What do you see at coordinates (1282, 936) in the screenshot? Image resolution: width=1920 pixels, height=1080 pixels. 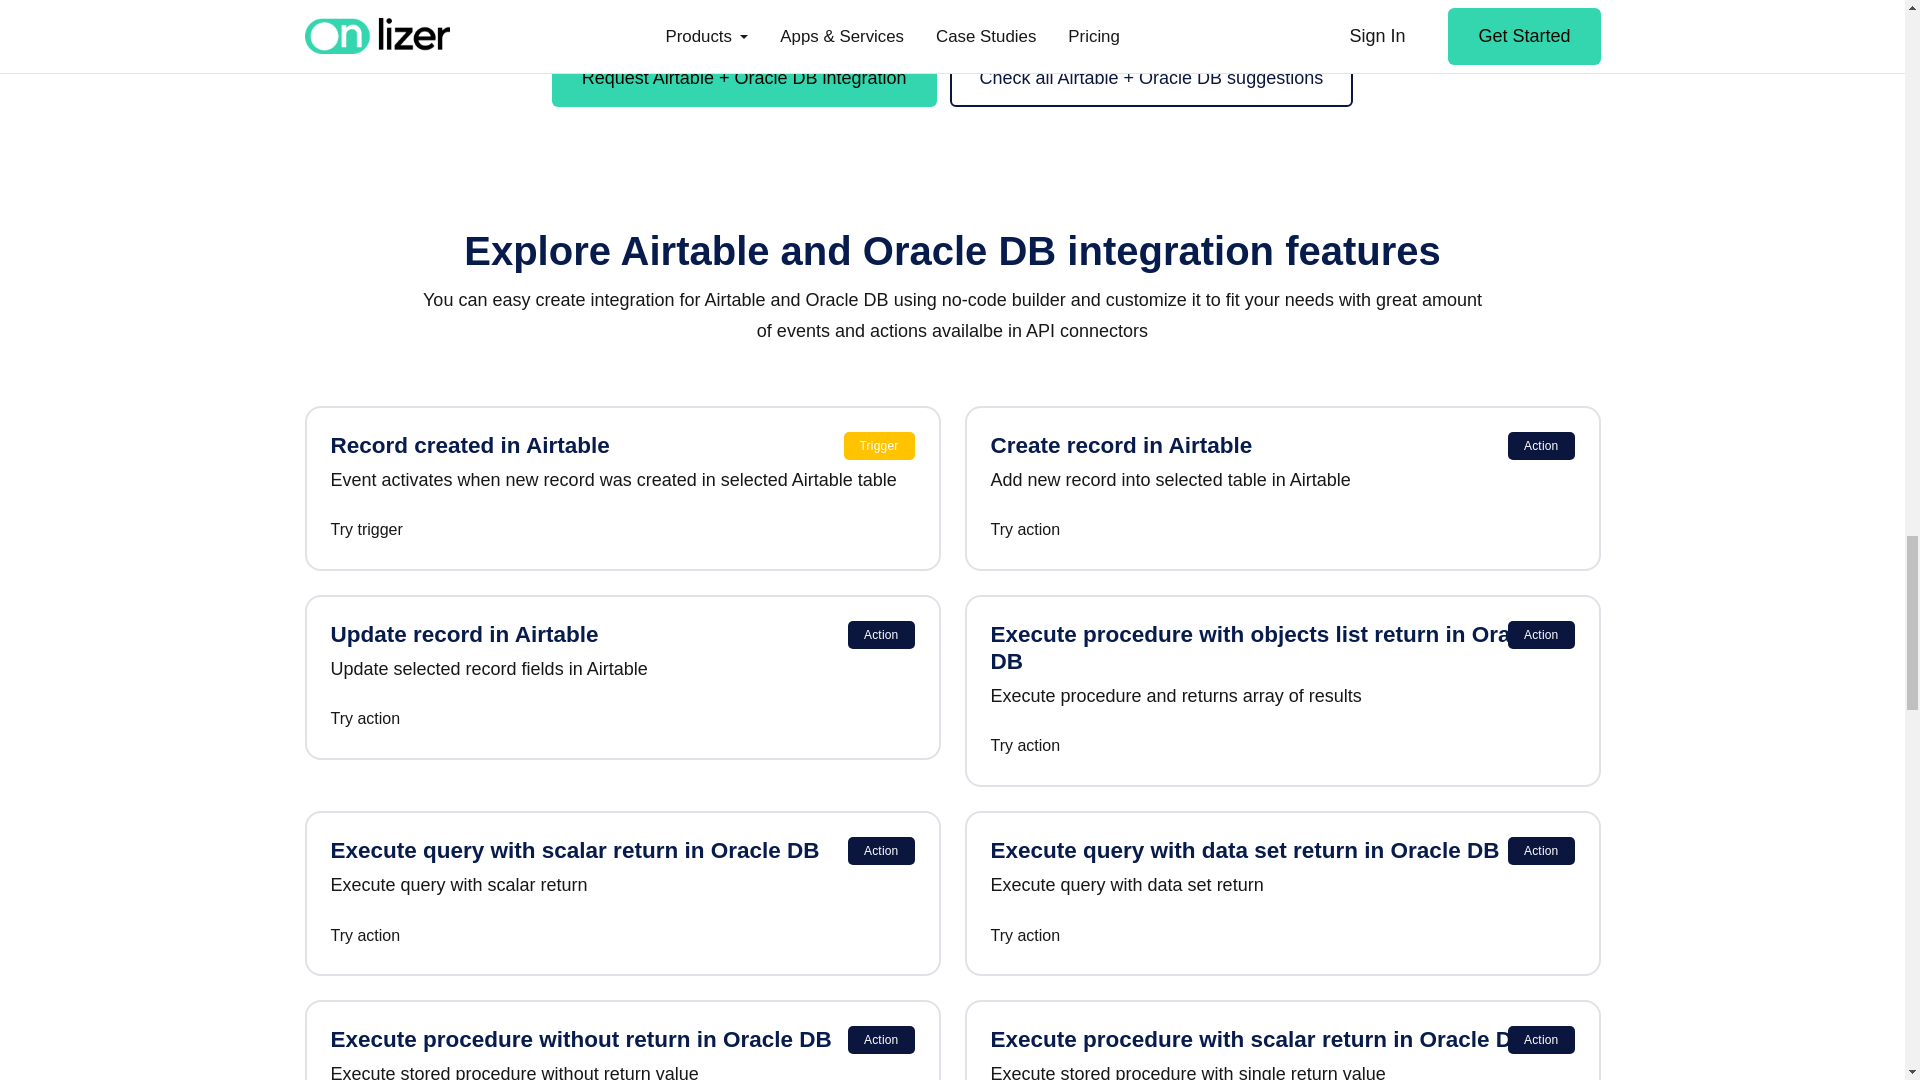 I see `Try action` at bounding box center [1282, 936].